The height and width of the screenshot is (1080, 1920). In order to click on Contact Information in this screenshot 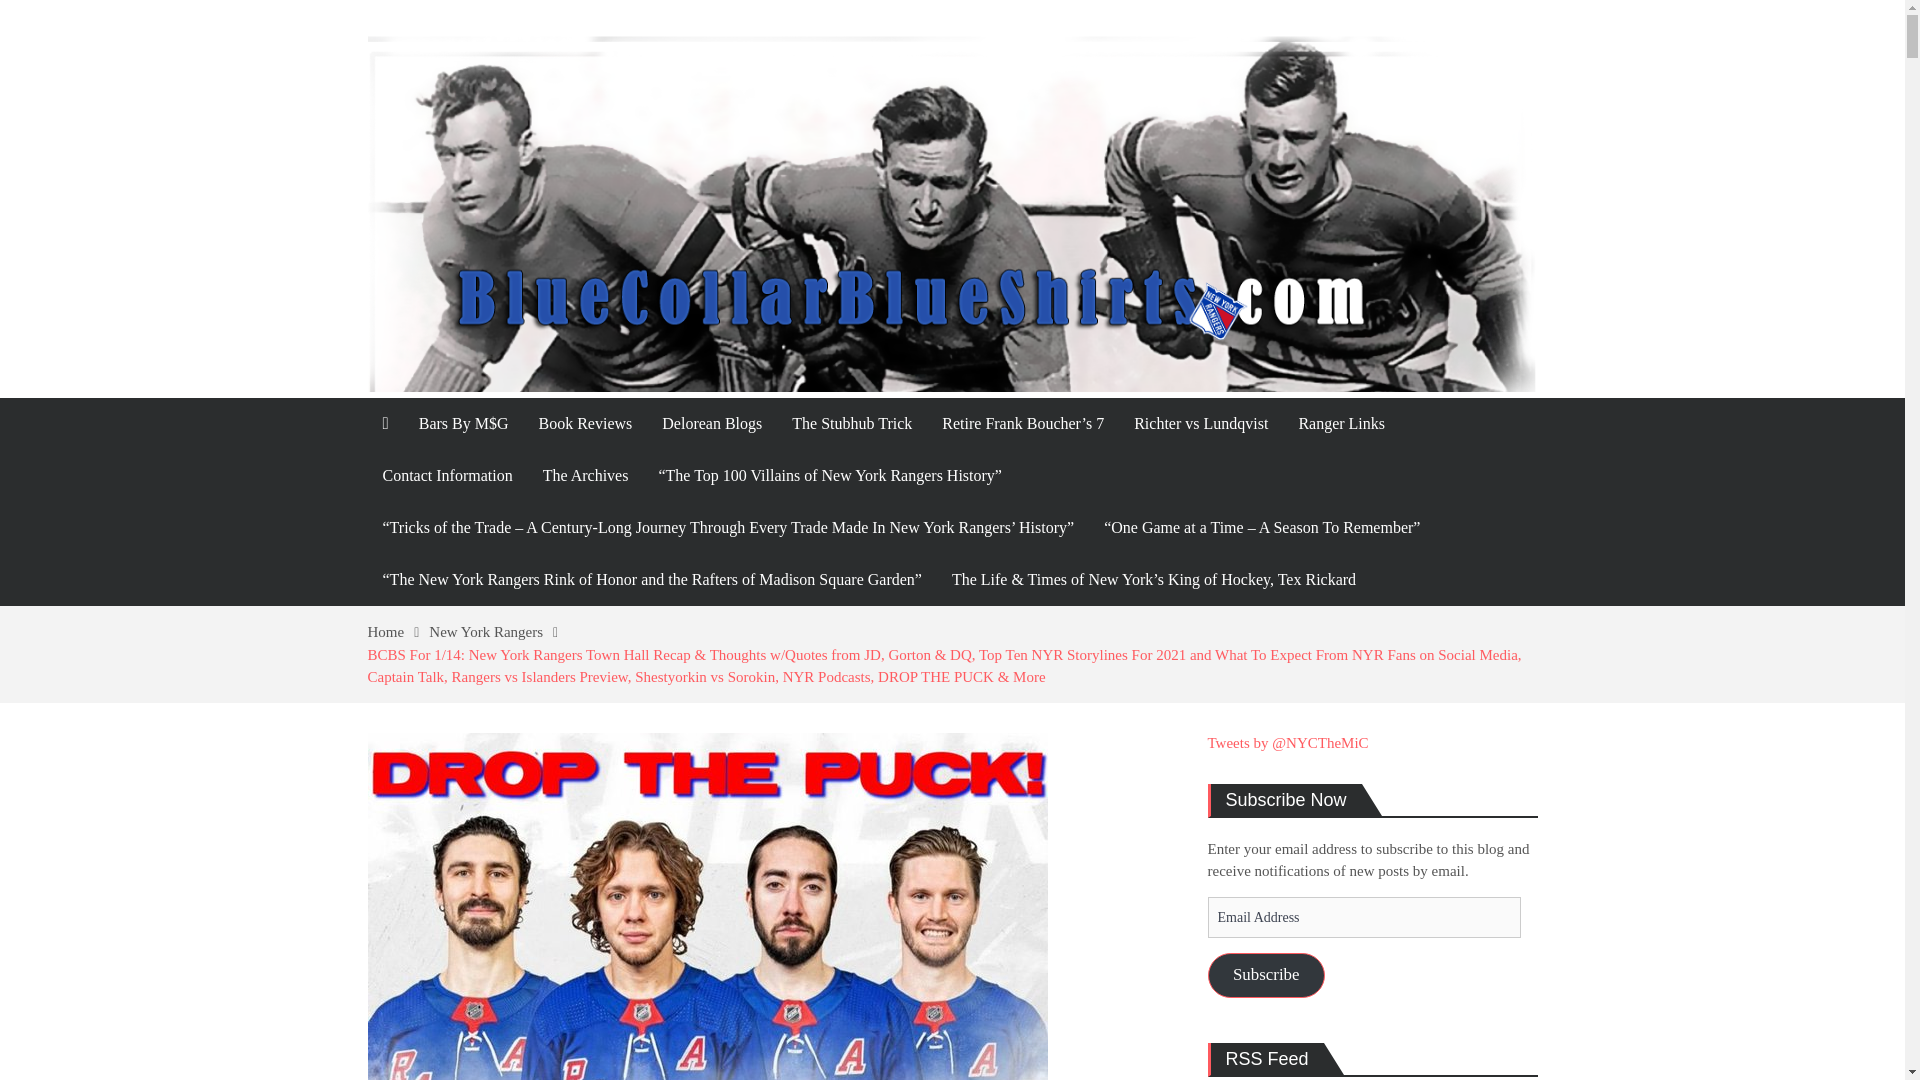, I will do `click(448, 476)`.